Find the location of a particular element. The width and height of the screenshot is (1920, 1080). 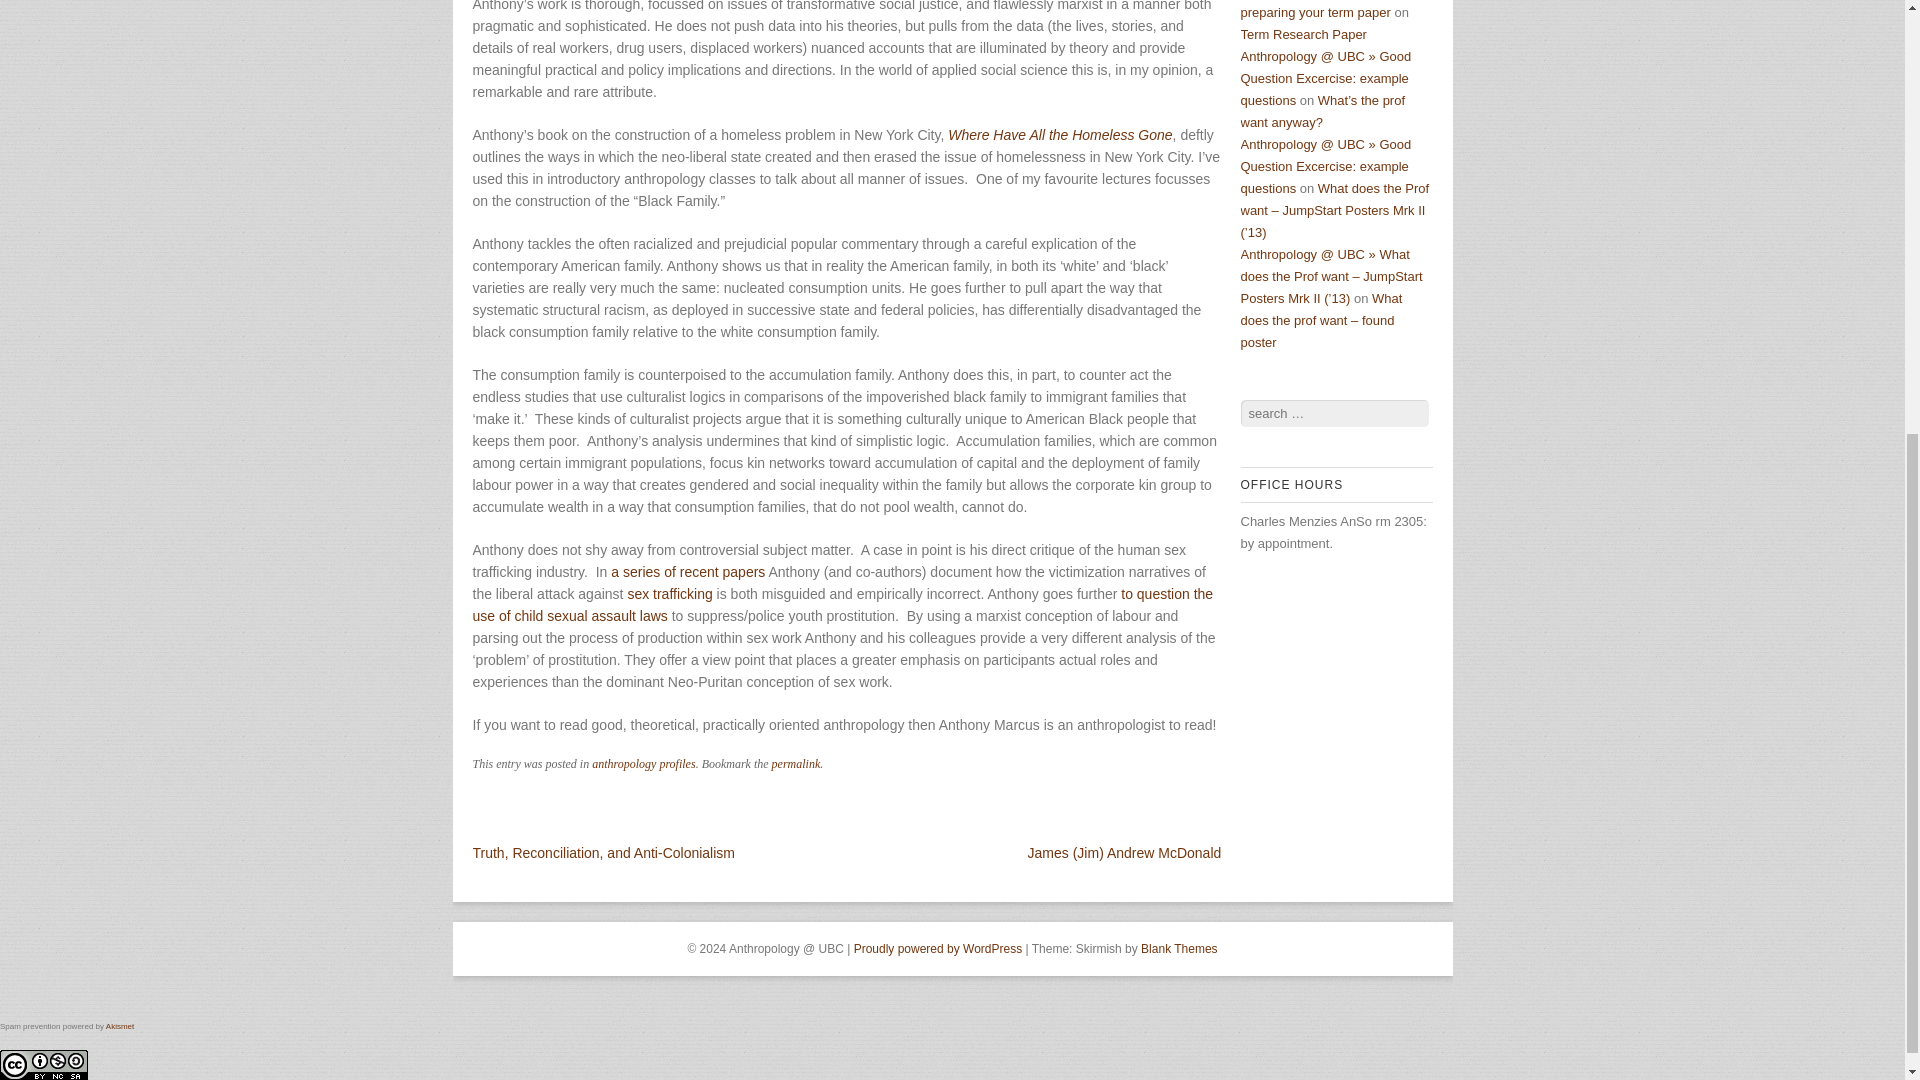

anthropology profiles is located at coordinates (643, 764).